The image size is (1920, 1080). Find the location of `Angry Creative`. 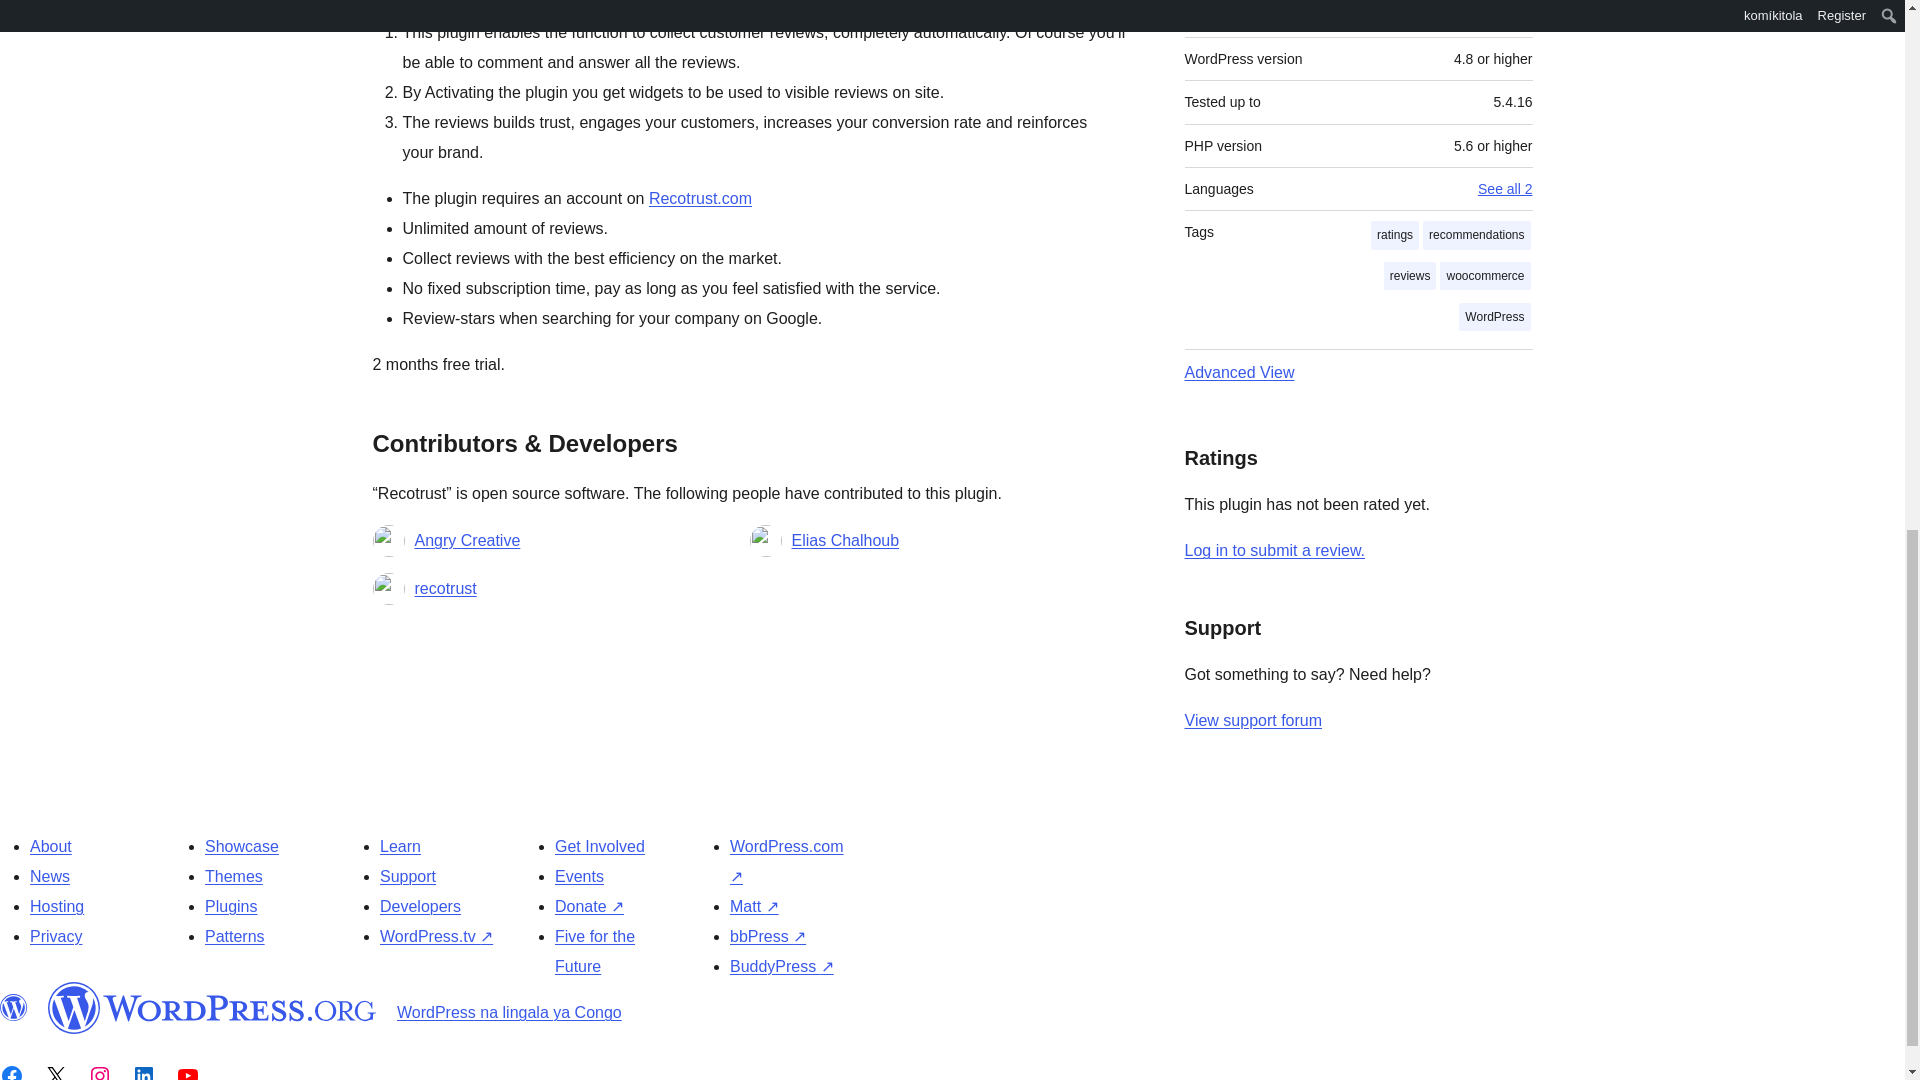

Angry Creative is located at coordinates (467, 540).